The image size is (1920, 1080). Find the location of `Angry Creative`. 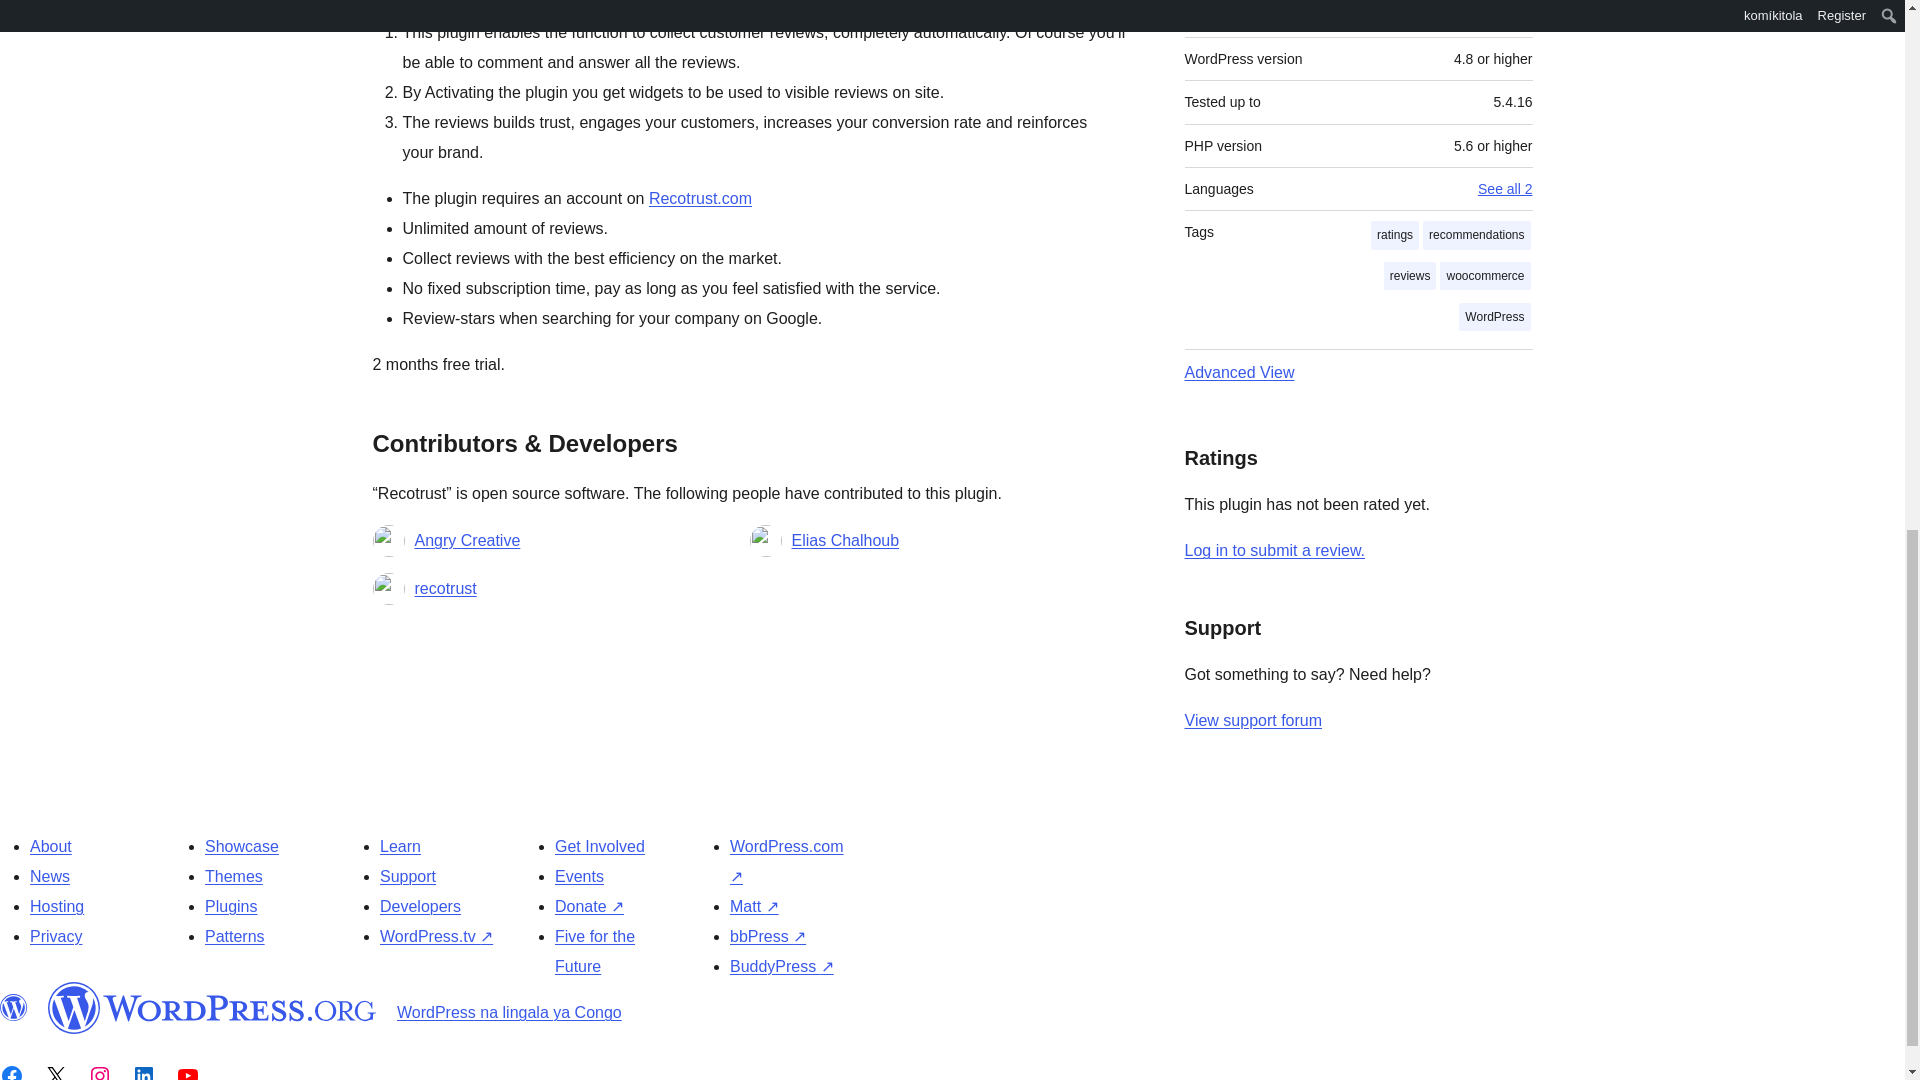

Angry Creative is located at coordinates (467, 540).